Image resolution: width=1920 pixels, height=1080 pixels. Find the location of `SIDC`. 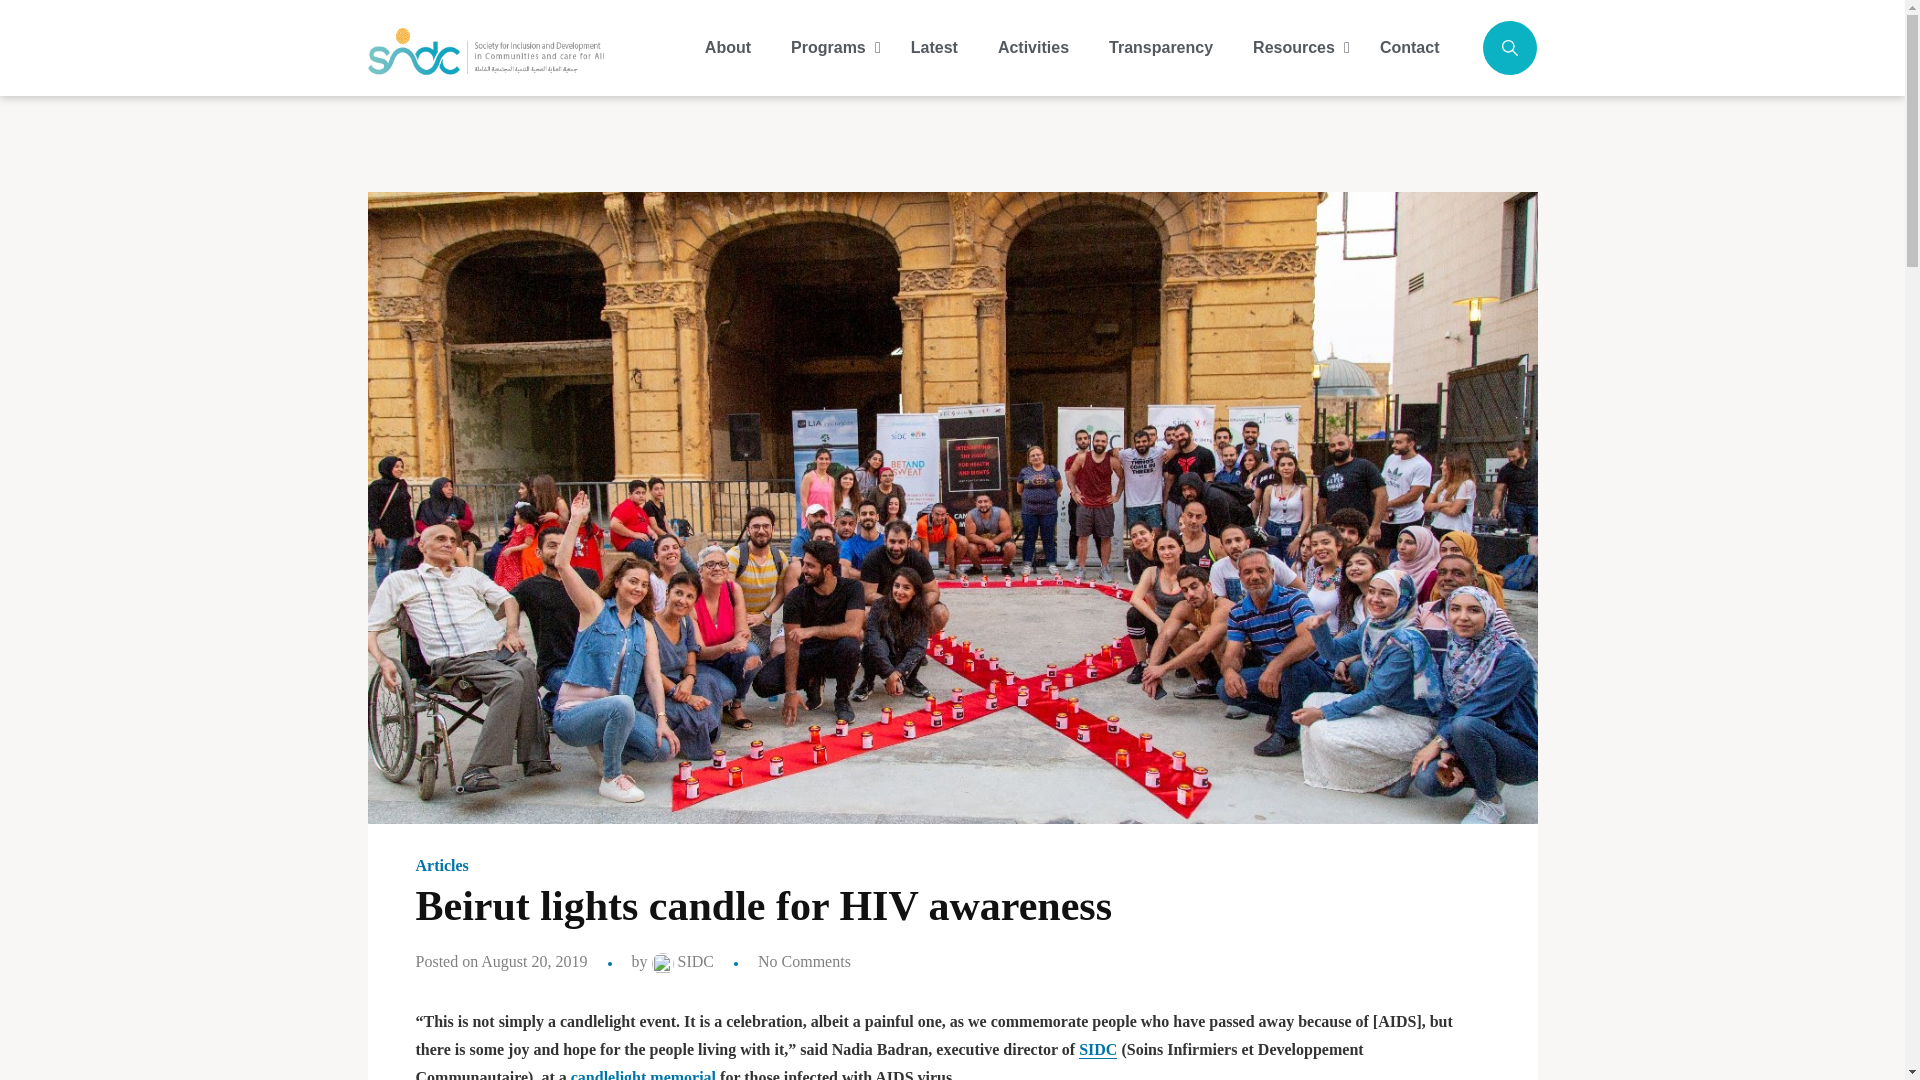

SIDC is located at coordinates (683, 960).